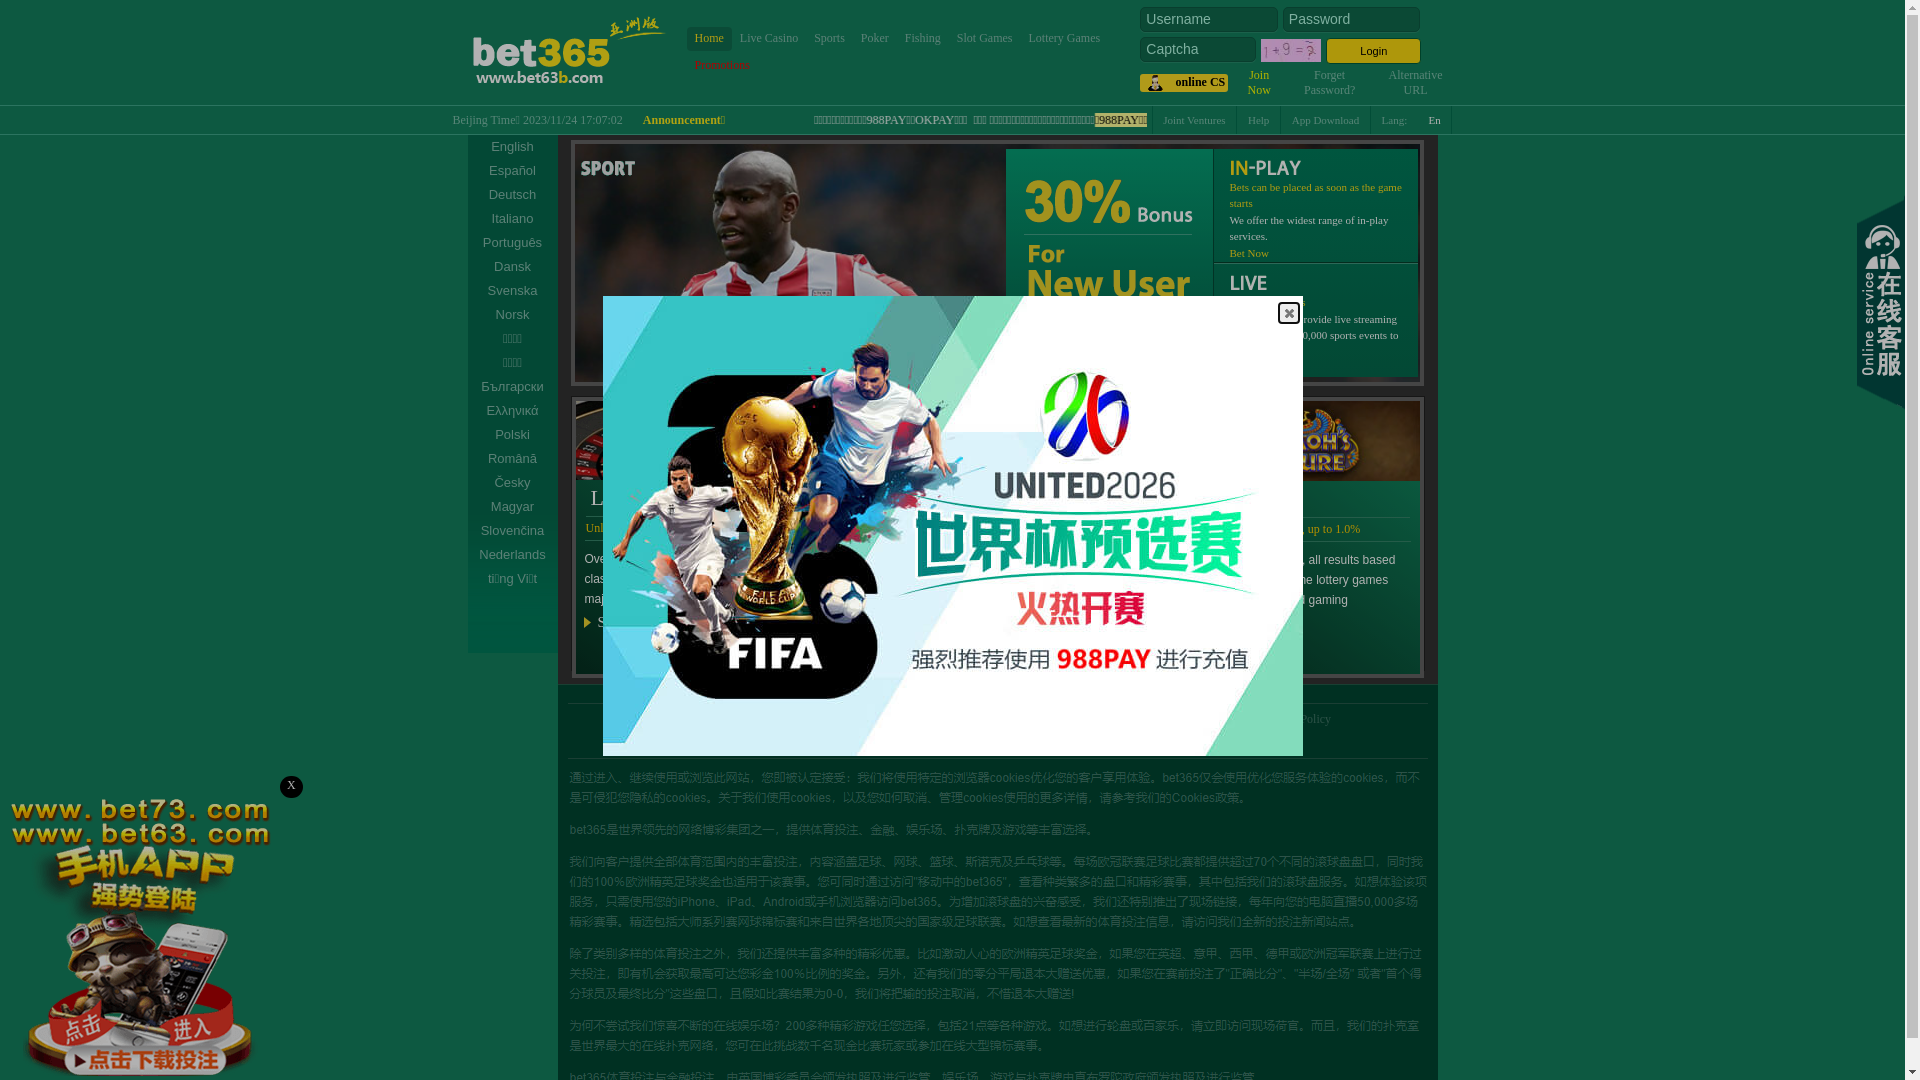  Describe the element at coordinates (875, 719) in the screenshot. I see `Privacy Policy` at that location.